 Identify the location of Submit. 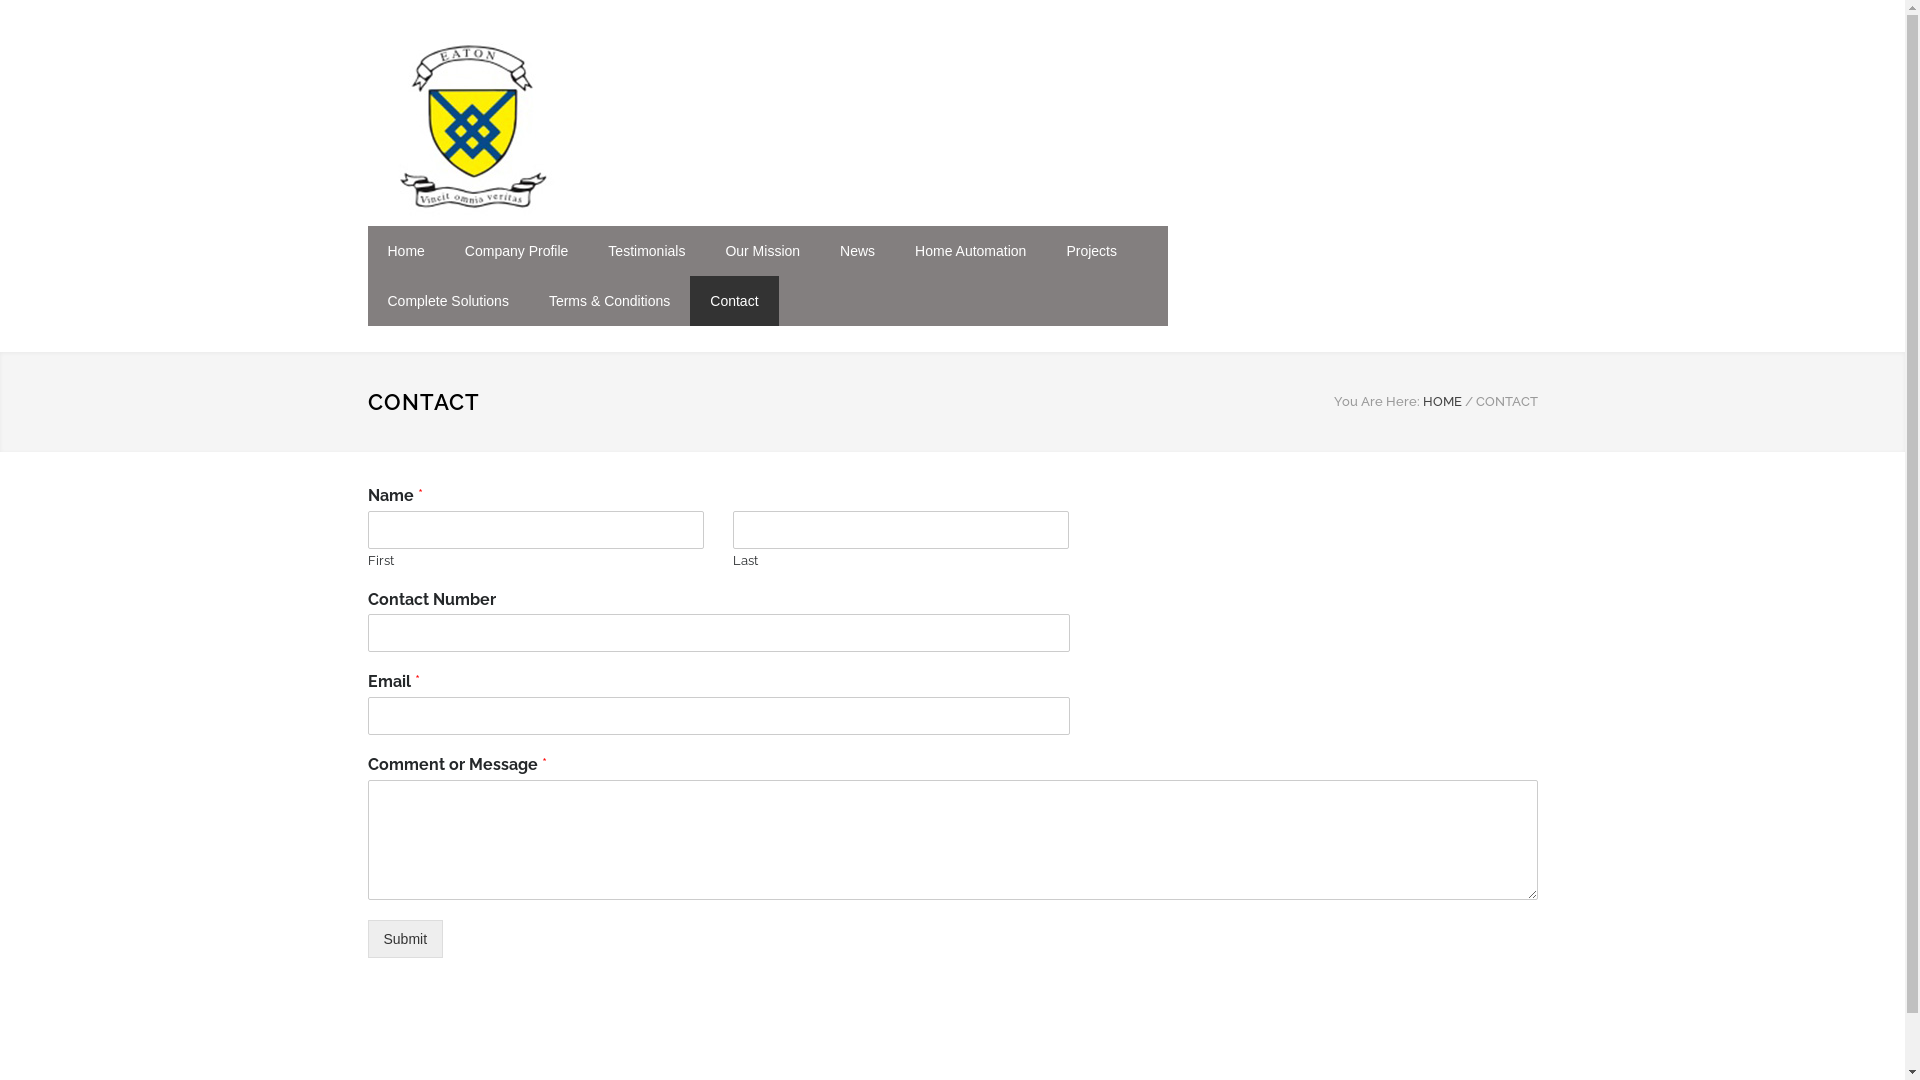
(406, 939).